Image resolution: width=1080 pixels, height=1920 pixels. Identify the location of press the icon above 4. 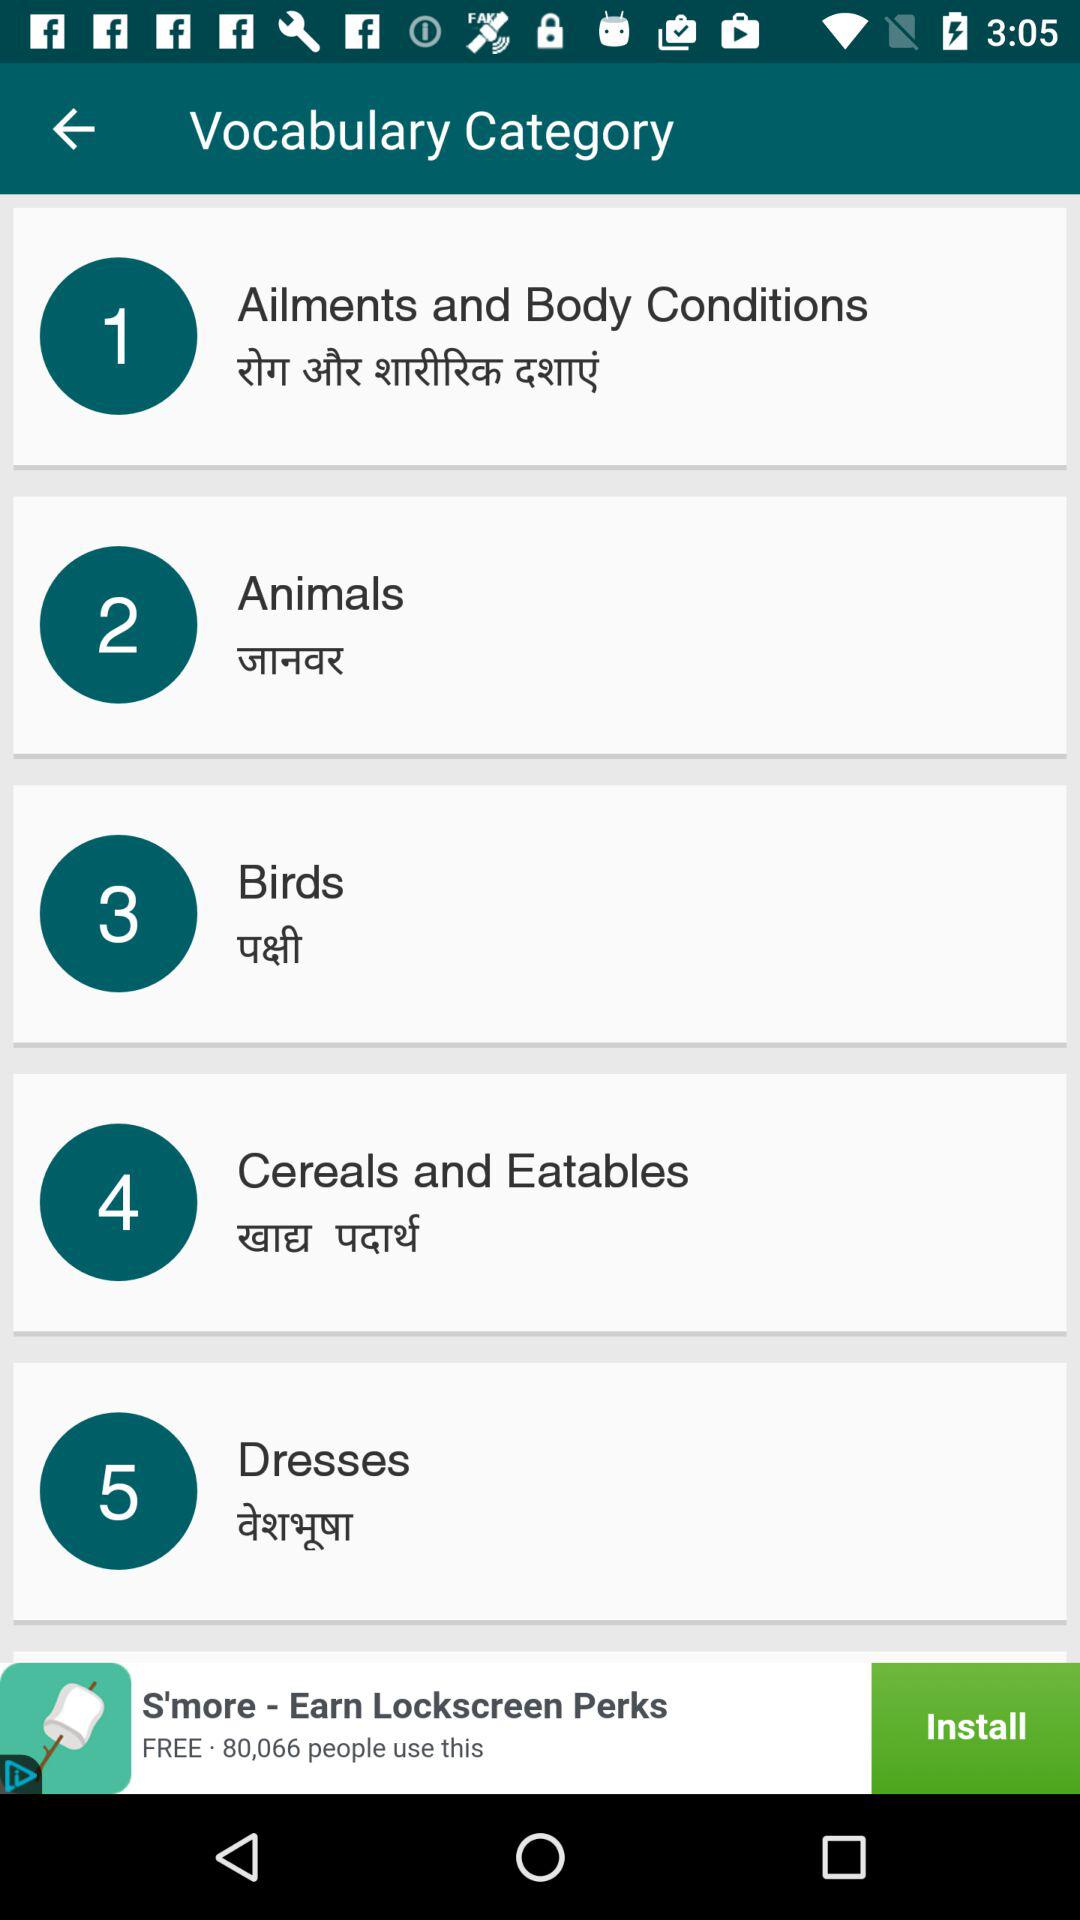
(118, 913).